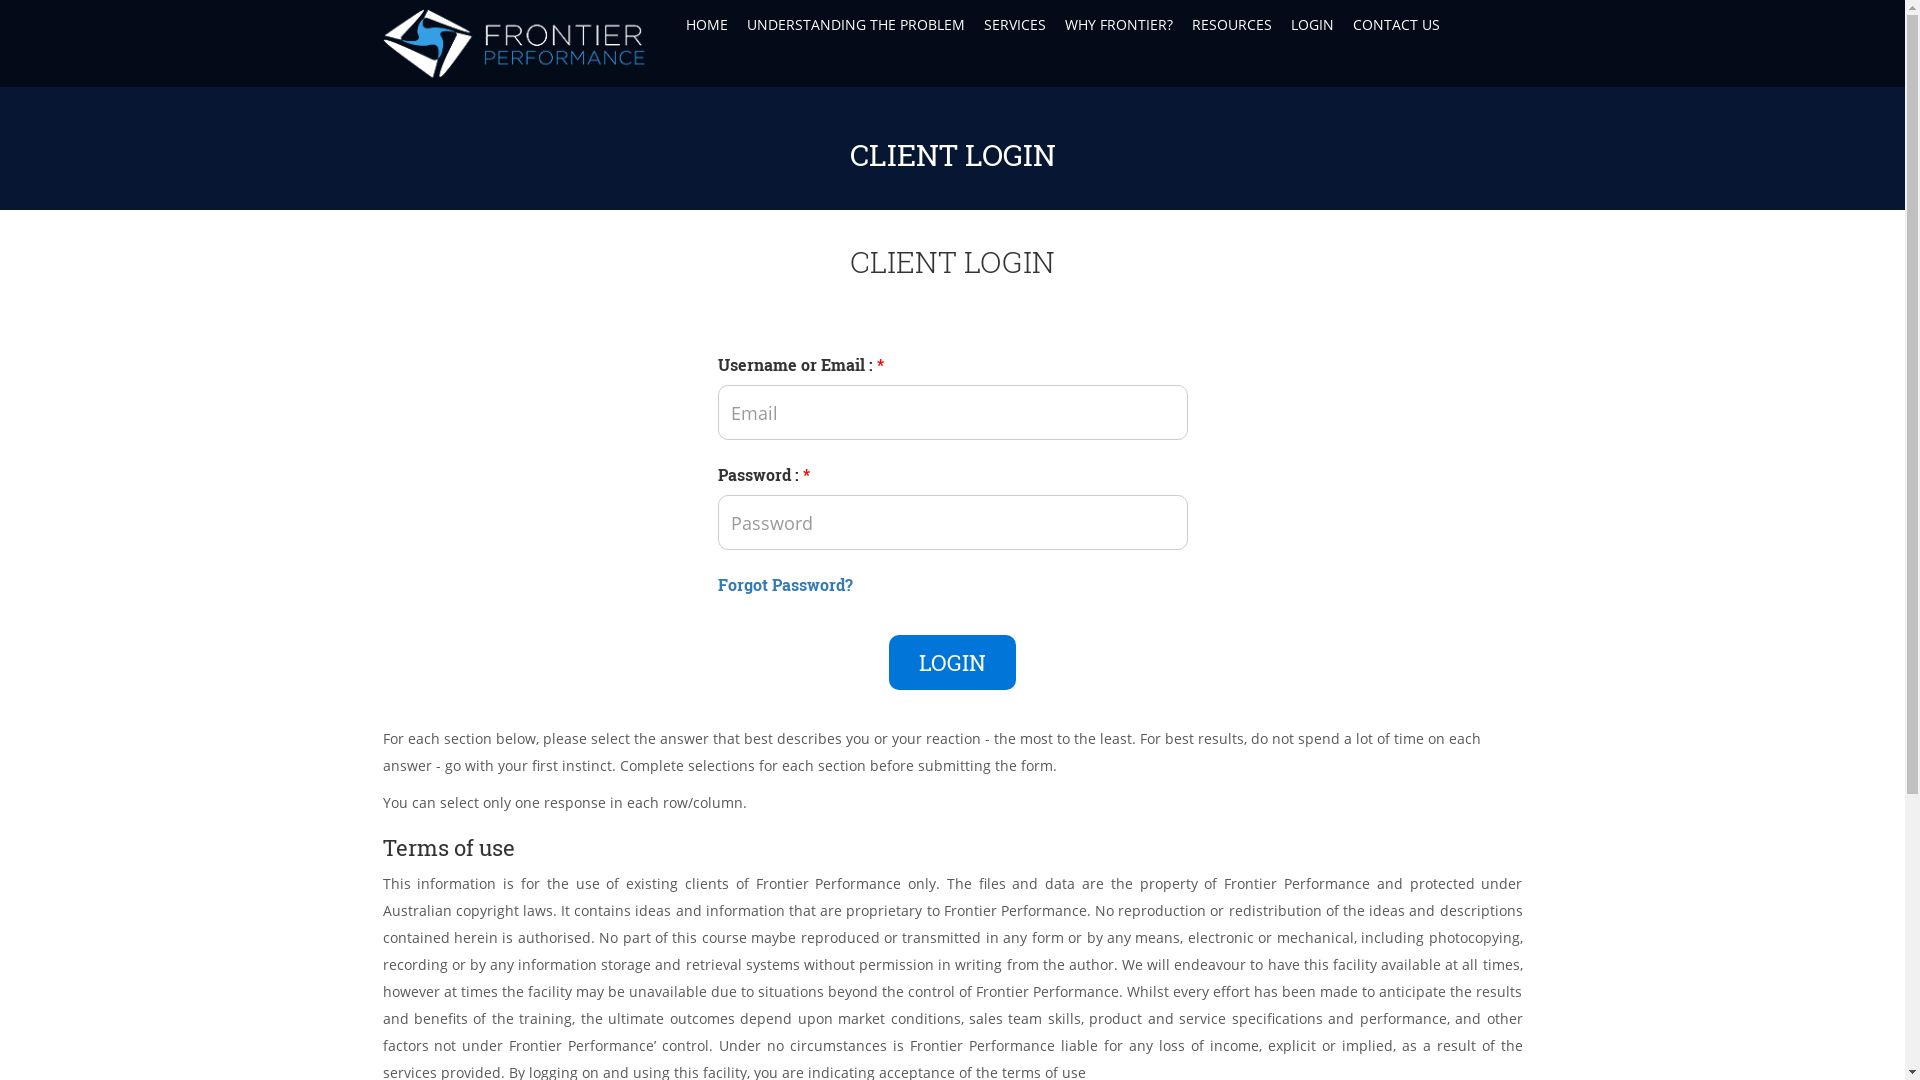 The image size is (1920, 1080). Describe the element at coordinates (1014, 25) in the screenshot. I see `SERVICES` at that location.